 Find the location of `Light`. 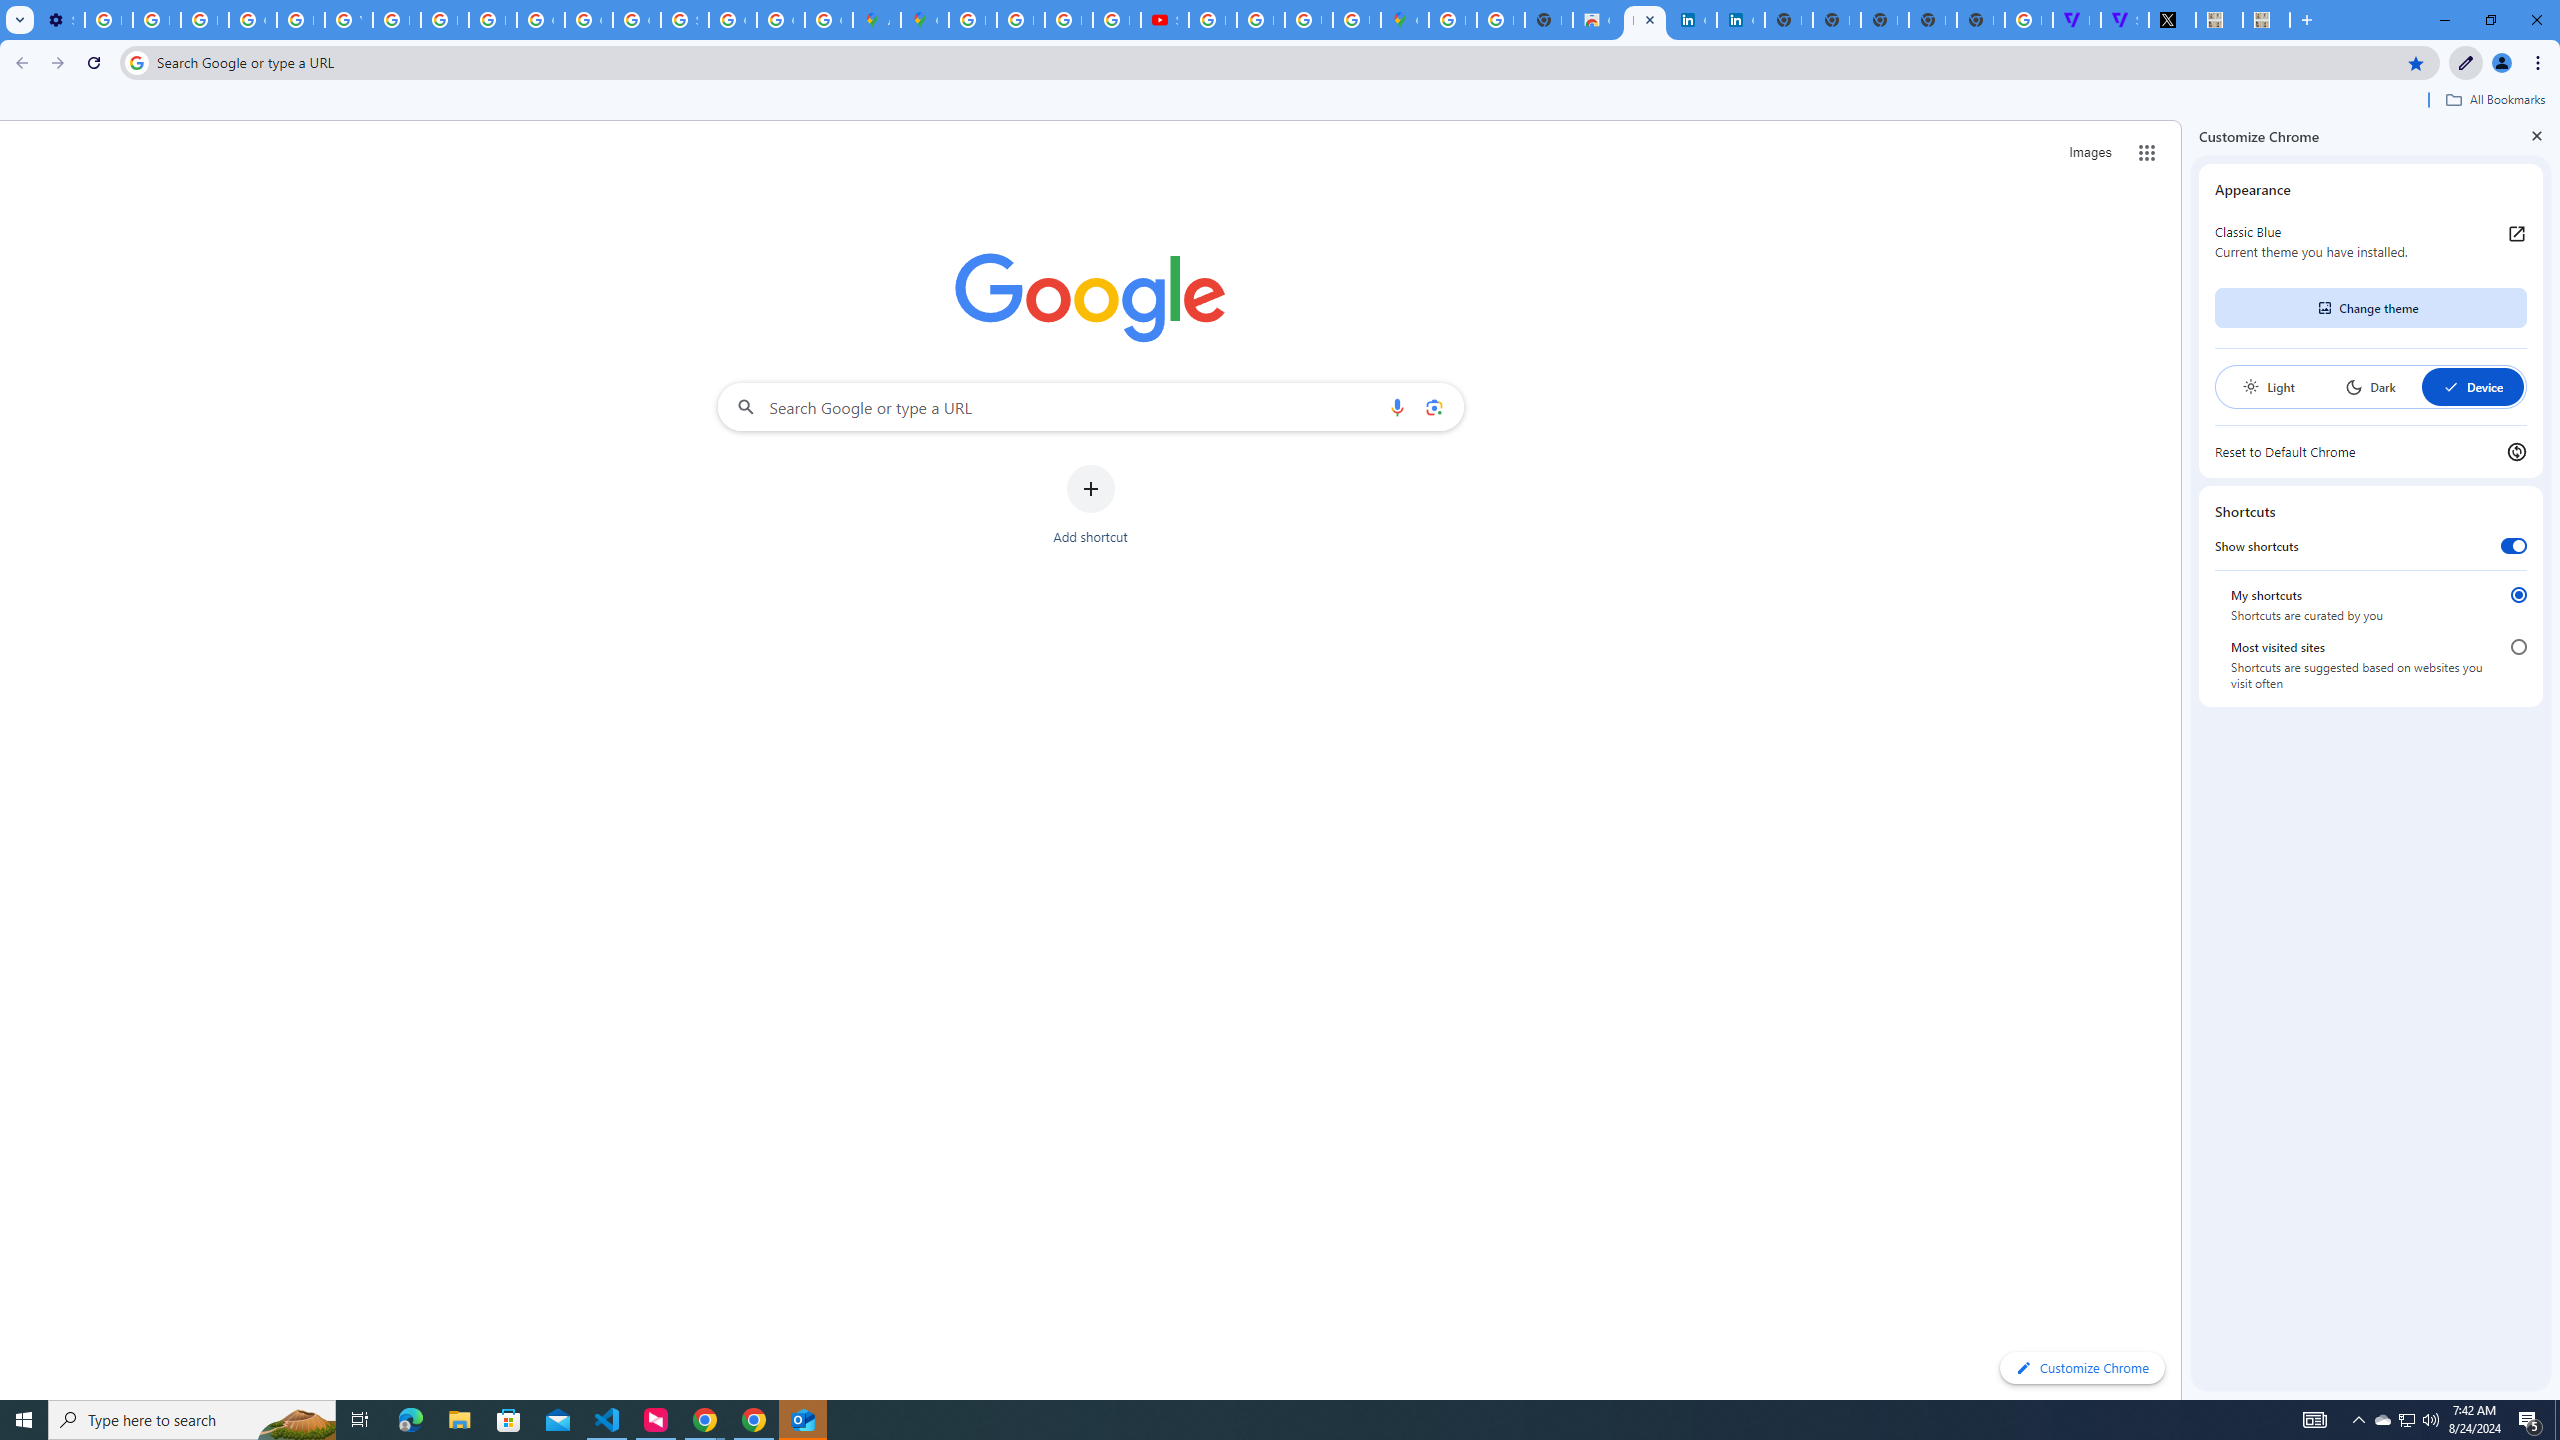

Light is located at coordinates (2268, 387).